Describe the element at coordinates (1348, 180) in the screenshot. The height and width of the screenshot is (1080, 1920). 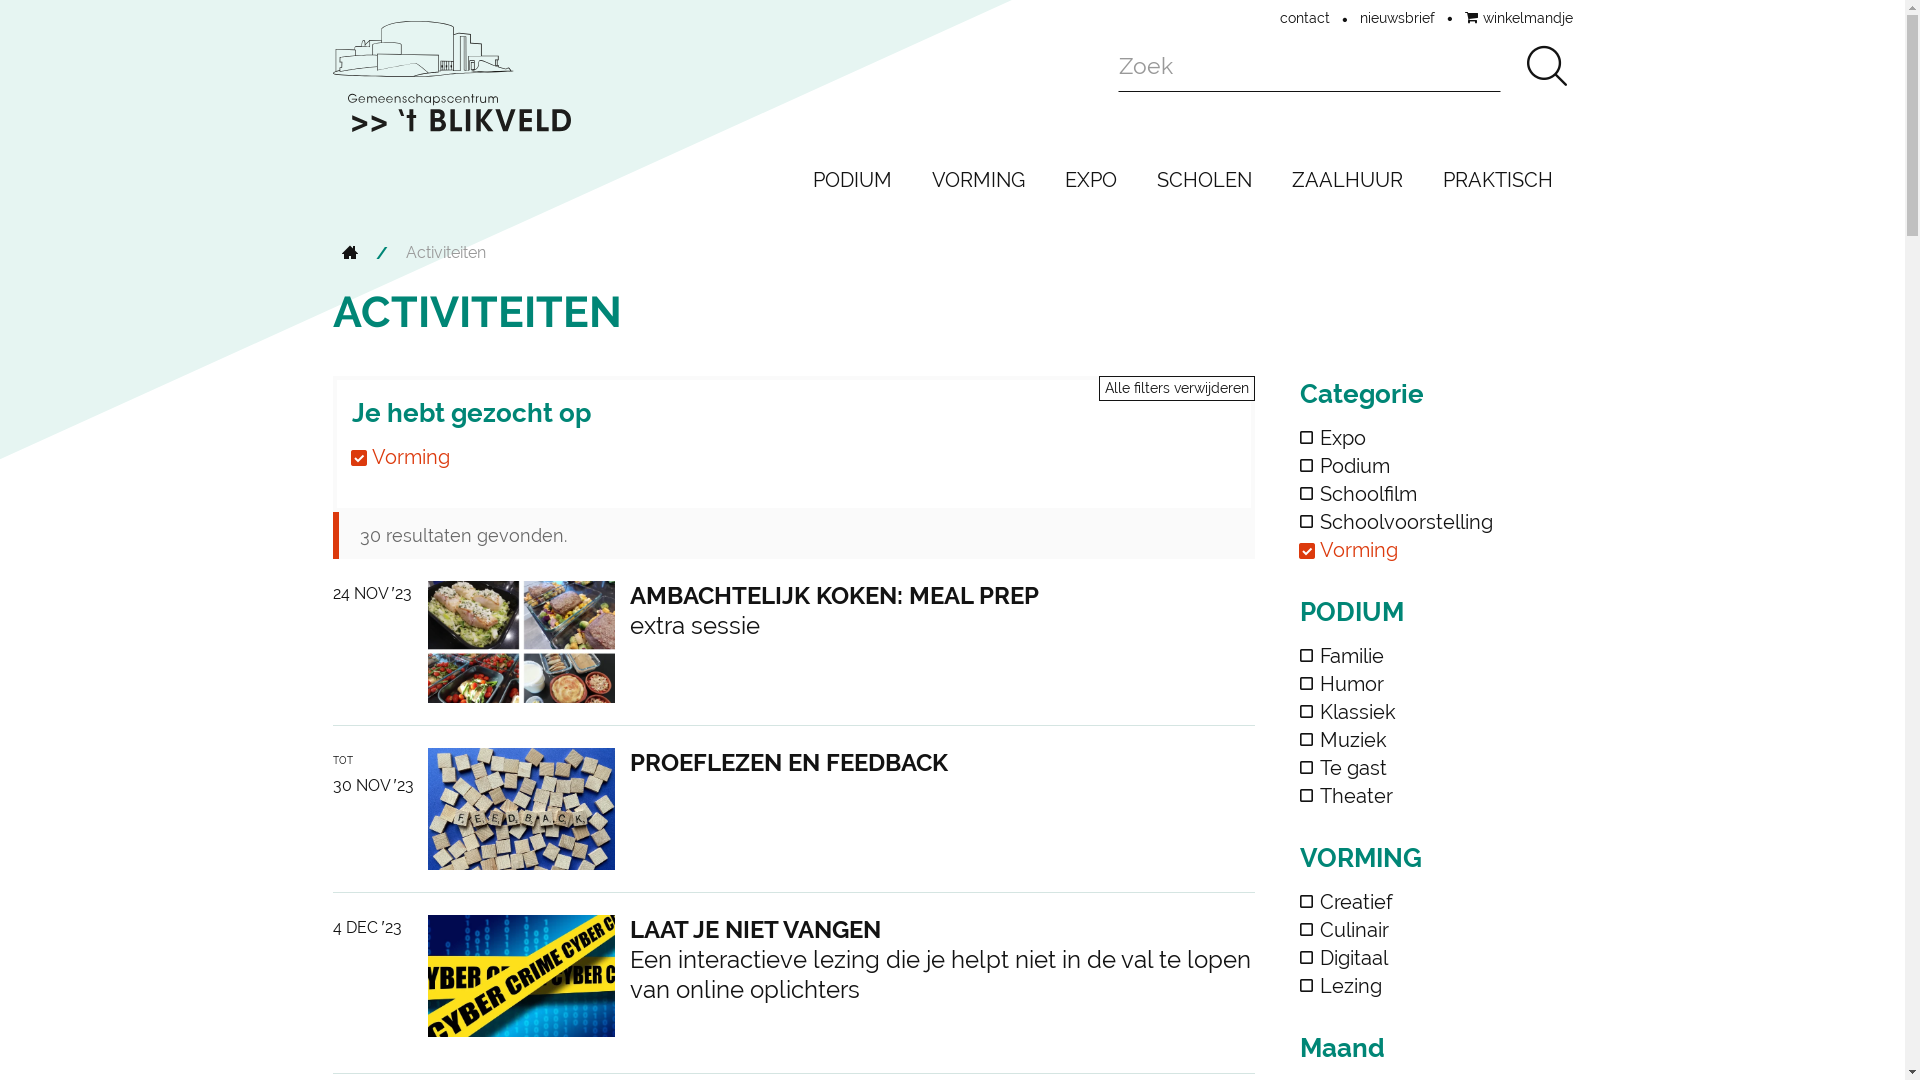
I see `ZAALHUUR` at that location.